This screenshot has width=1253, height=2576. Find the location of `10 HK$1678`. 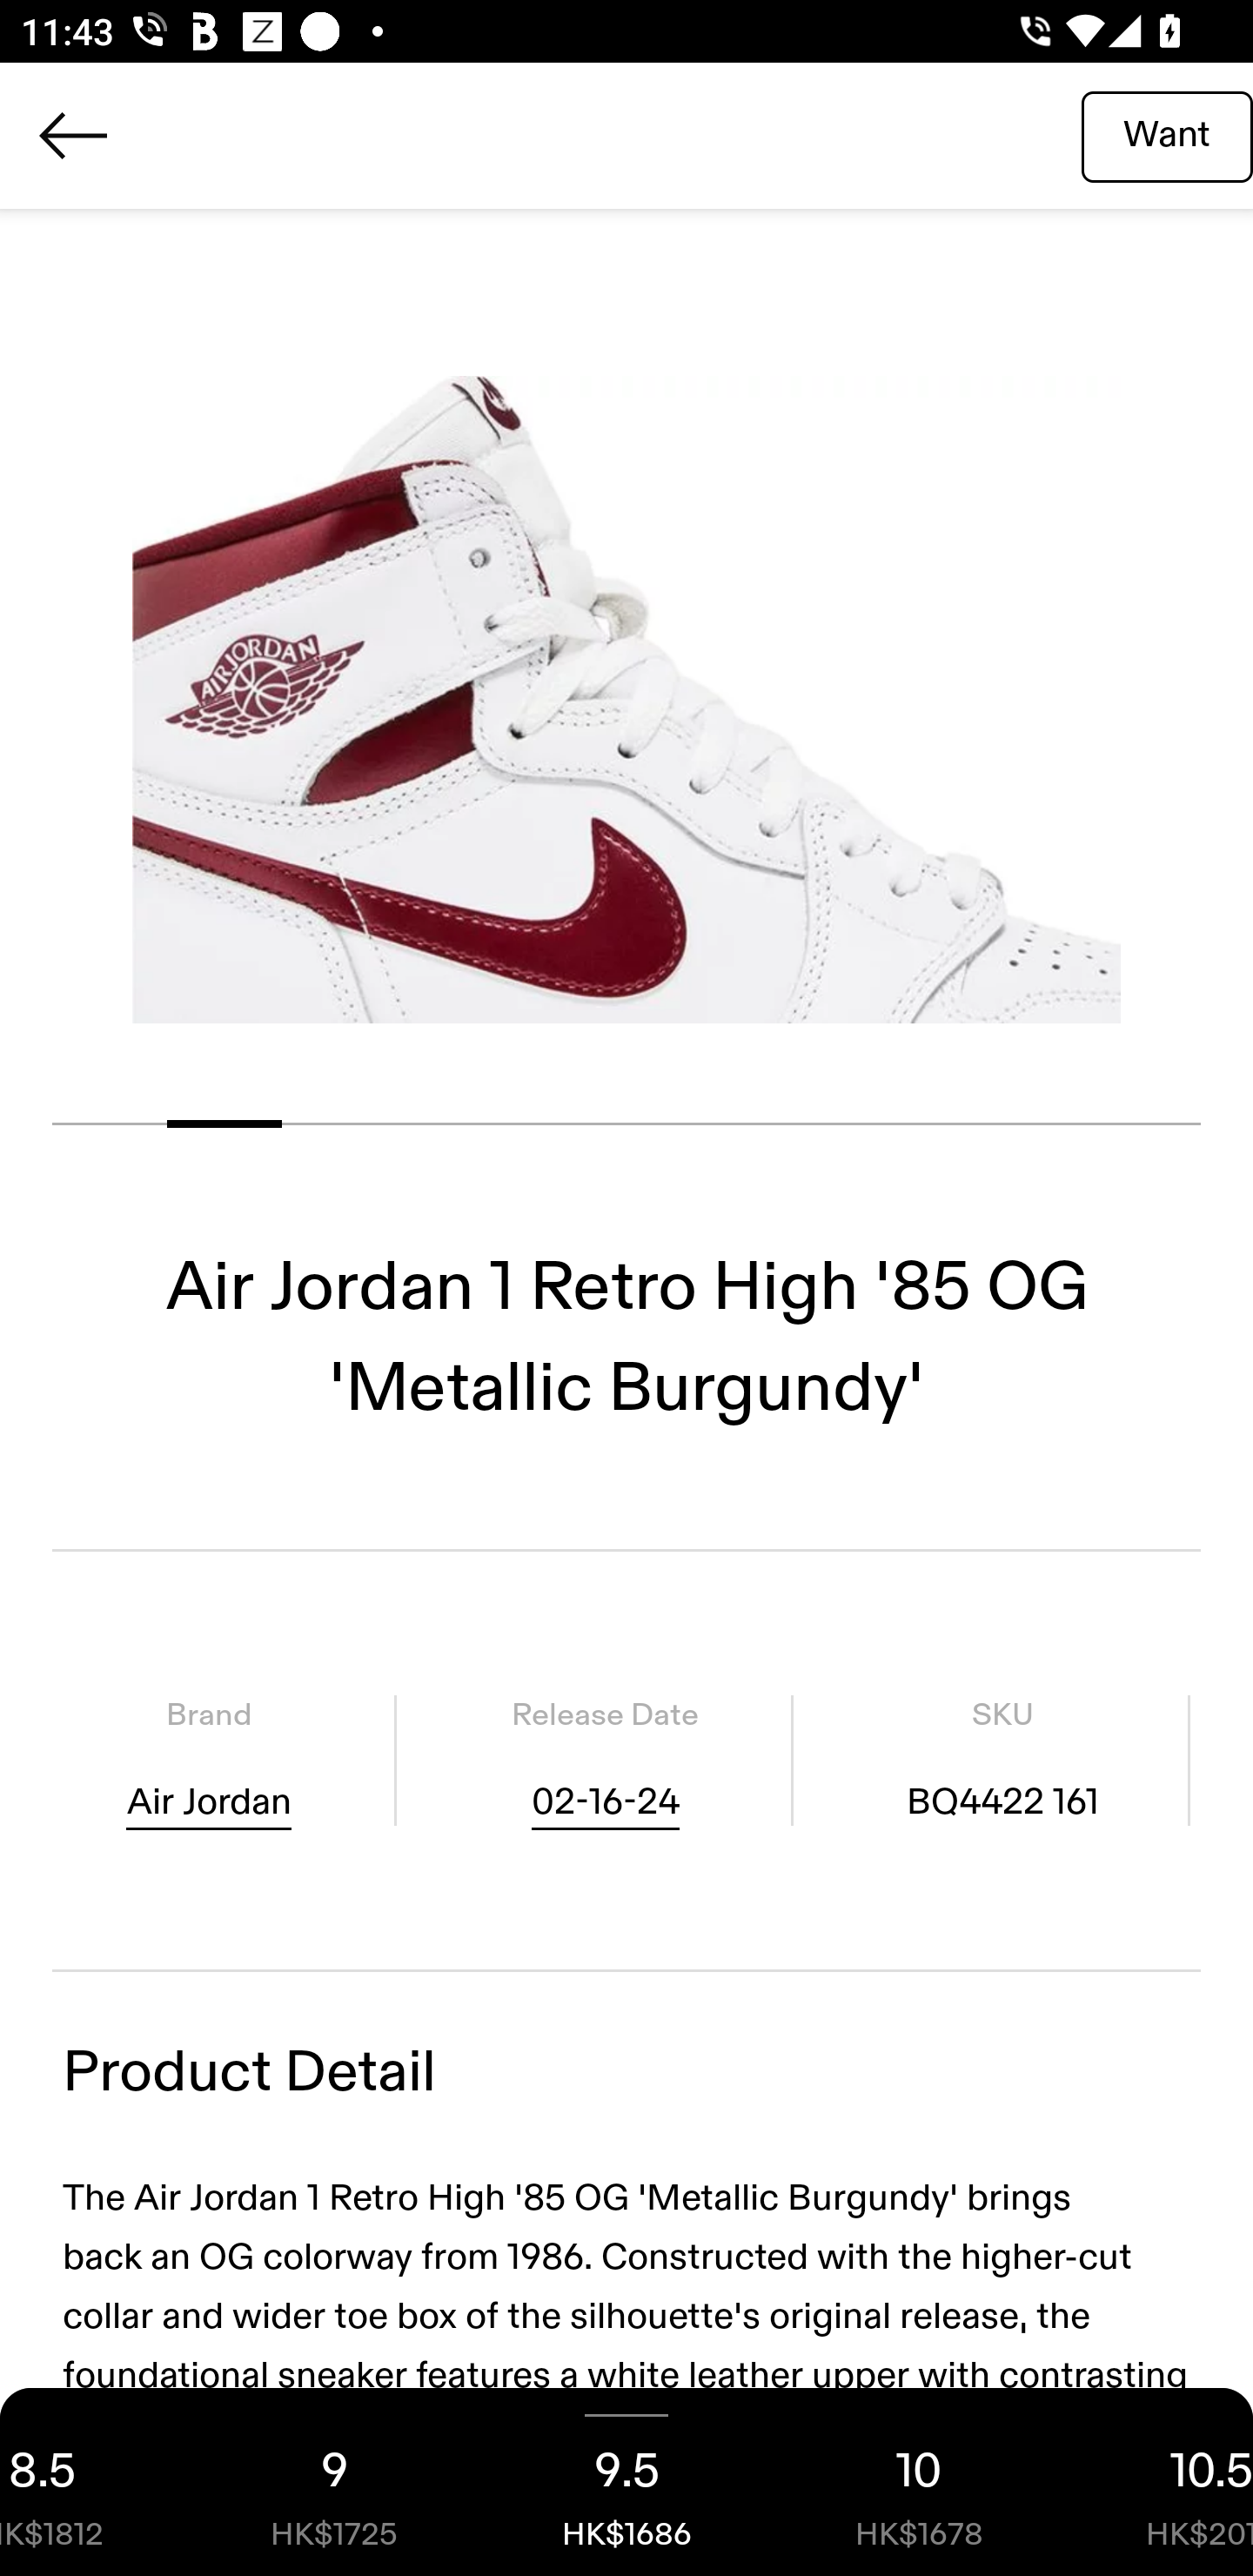

10 HK$1678 is located at coordinates (919, 2482).